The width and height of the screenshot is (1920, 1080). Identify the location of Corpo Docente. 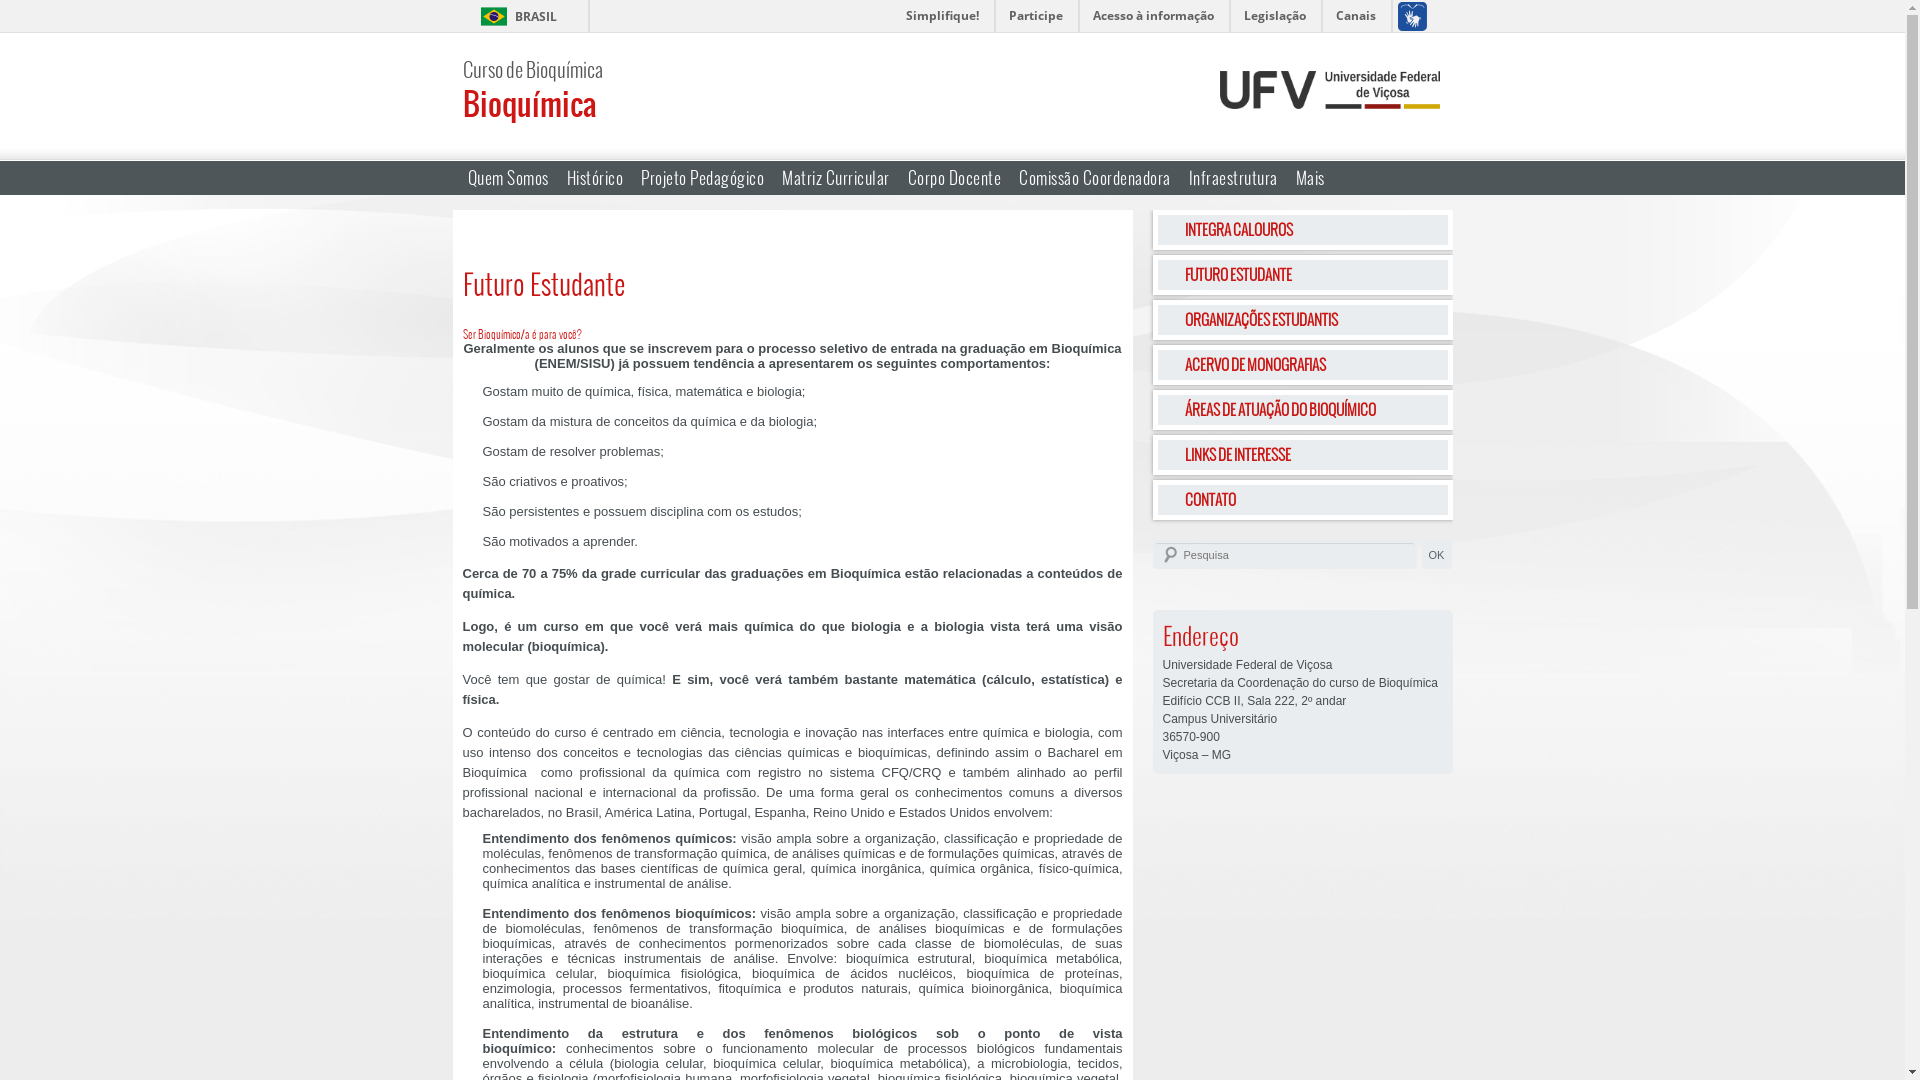
(954, 178).